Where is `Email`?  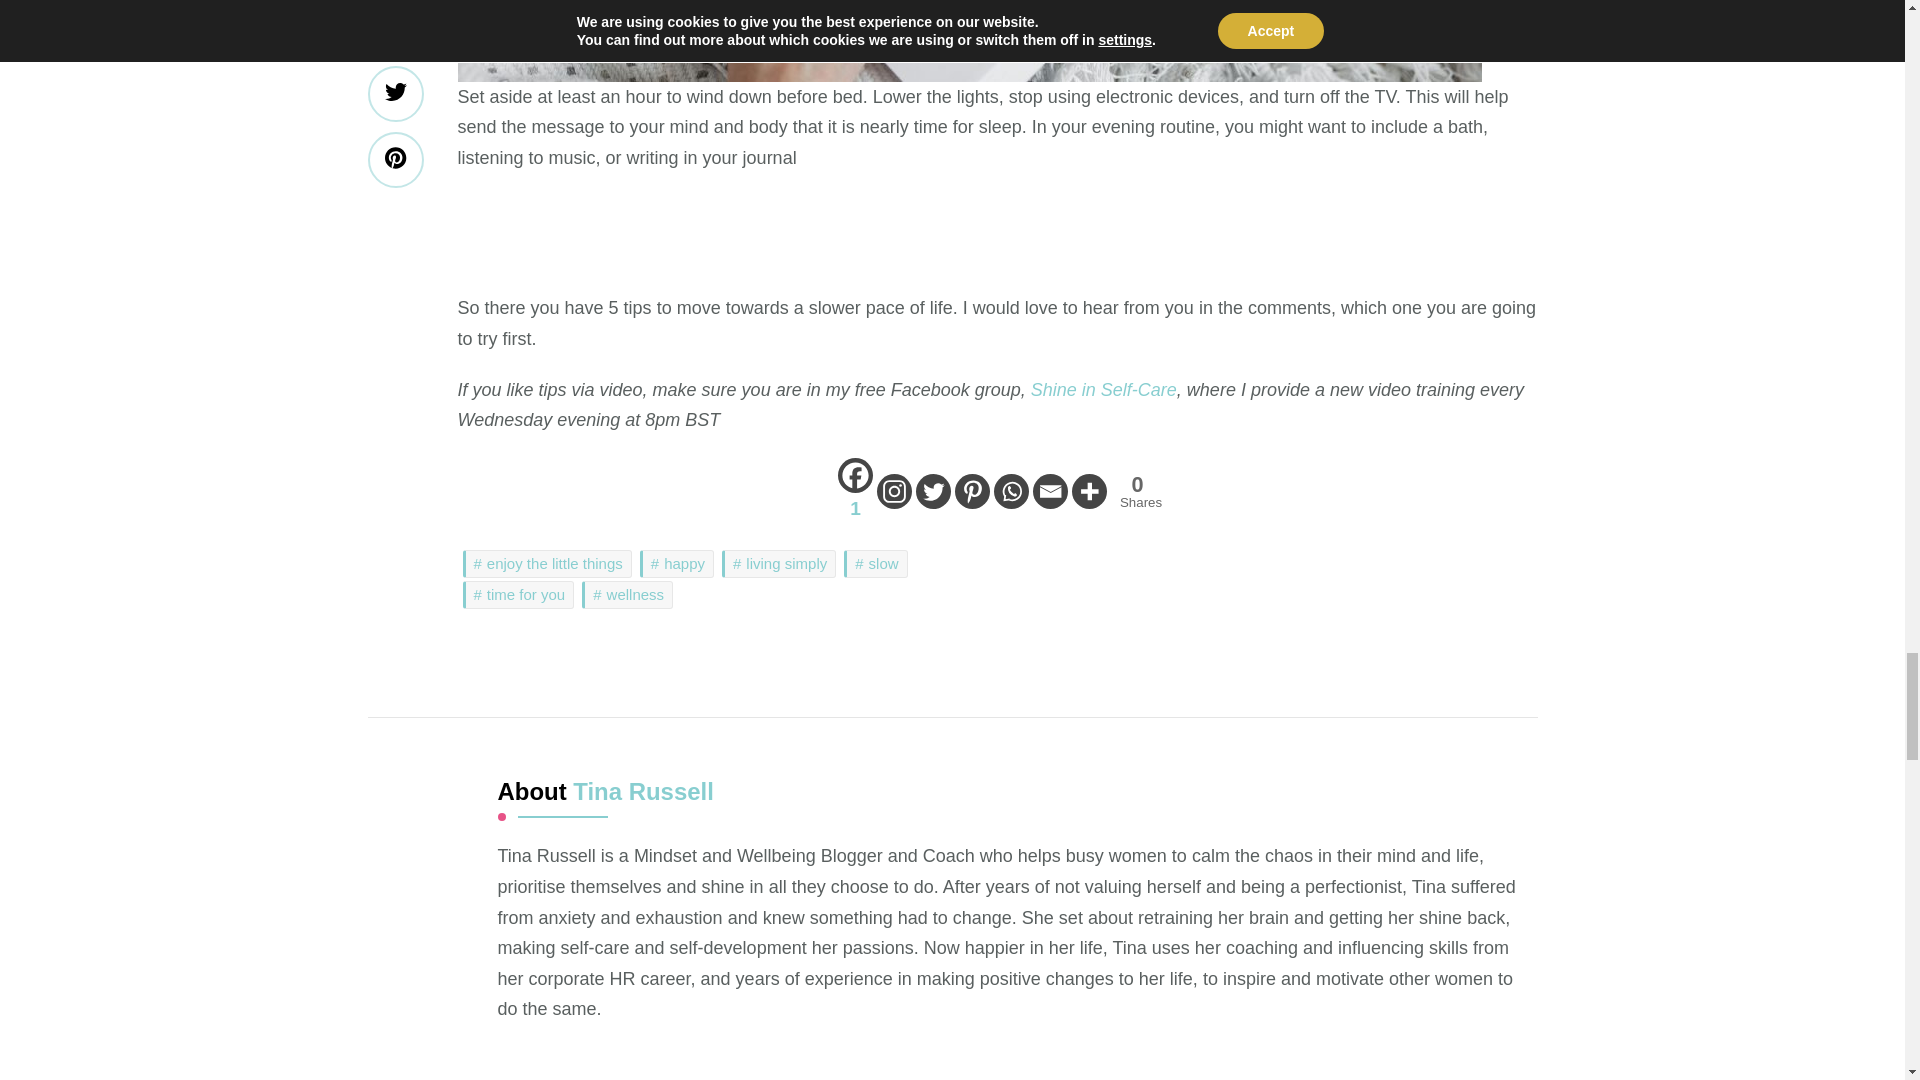 Email is located at coordinates (1050, 491).